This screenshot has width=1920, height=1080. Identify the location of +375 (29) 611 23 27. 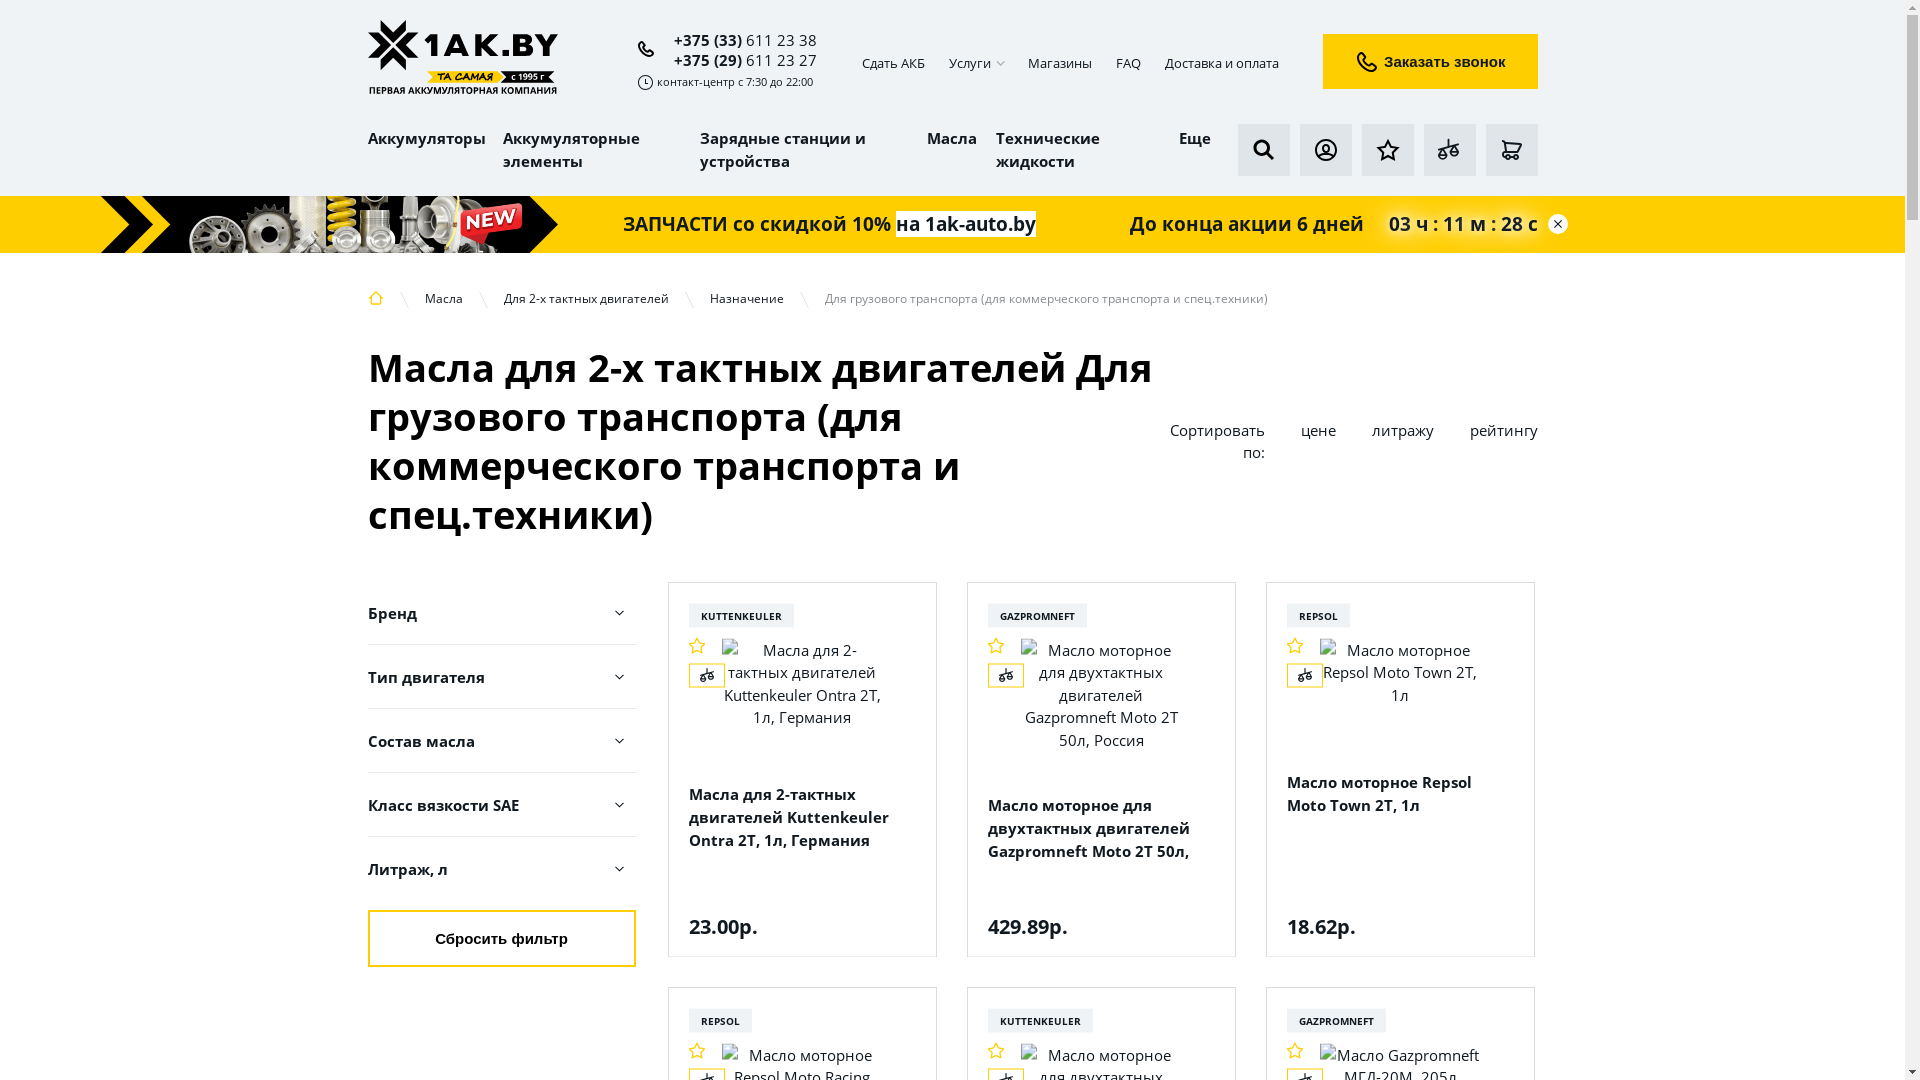
(740, 60).